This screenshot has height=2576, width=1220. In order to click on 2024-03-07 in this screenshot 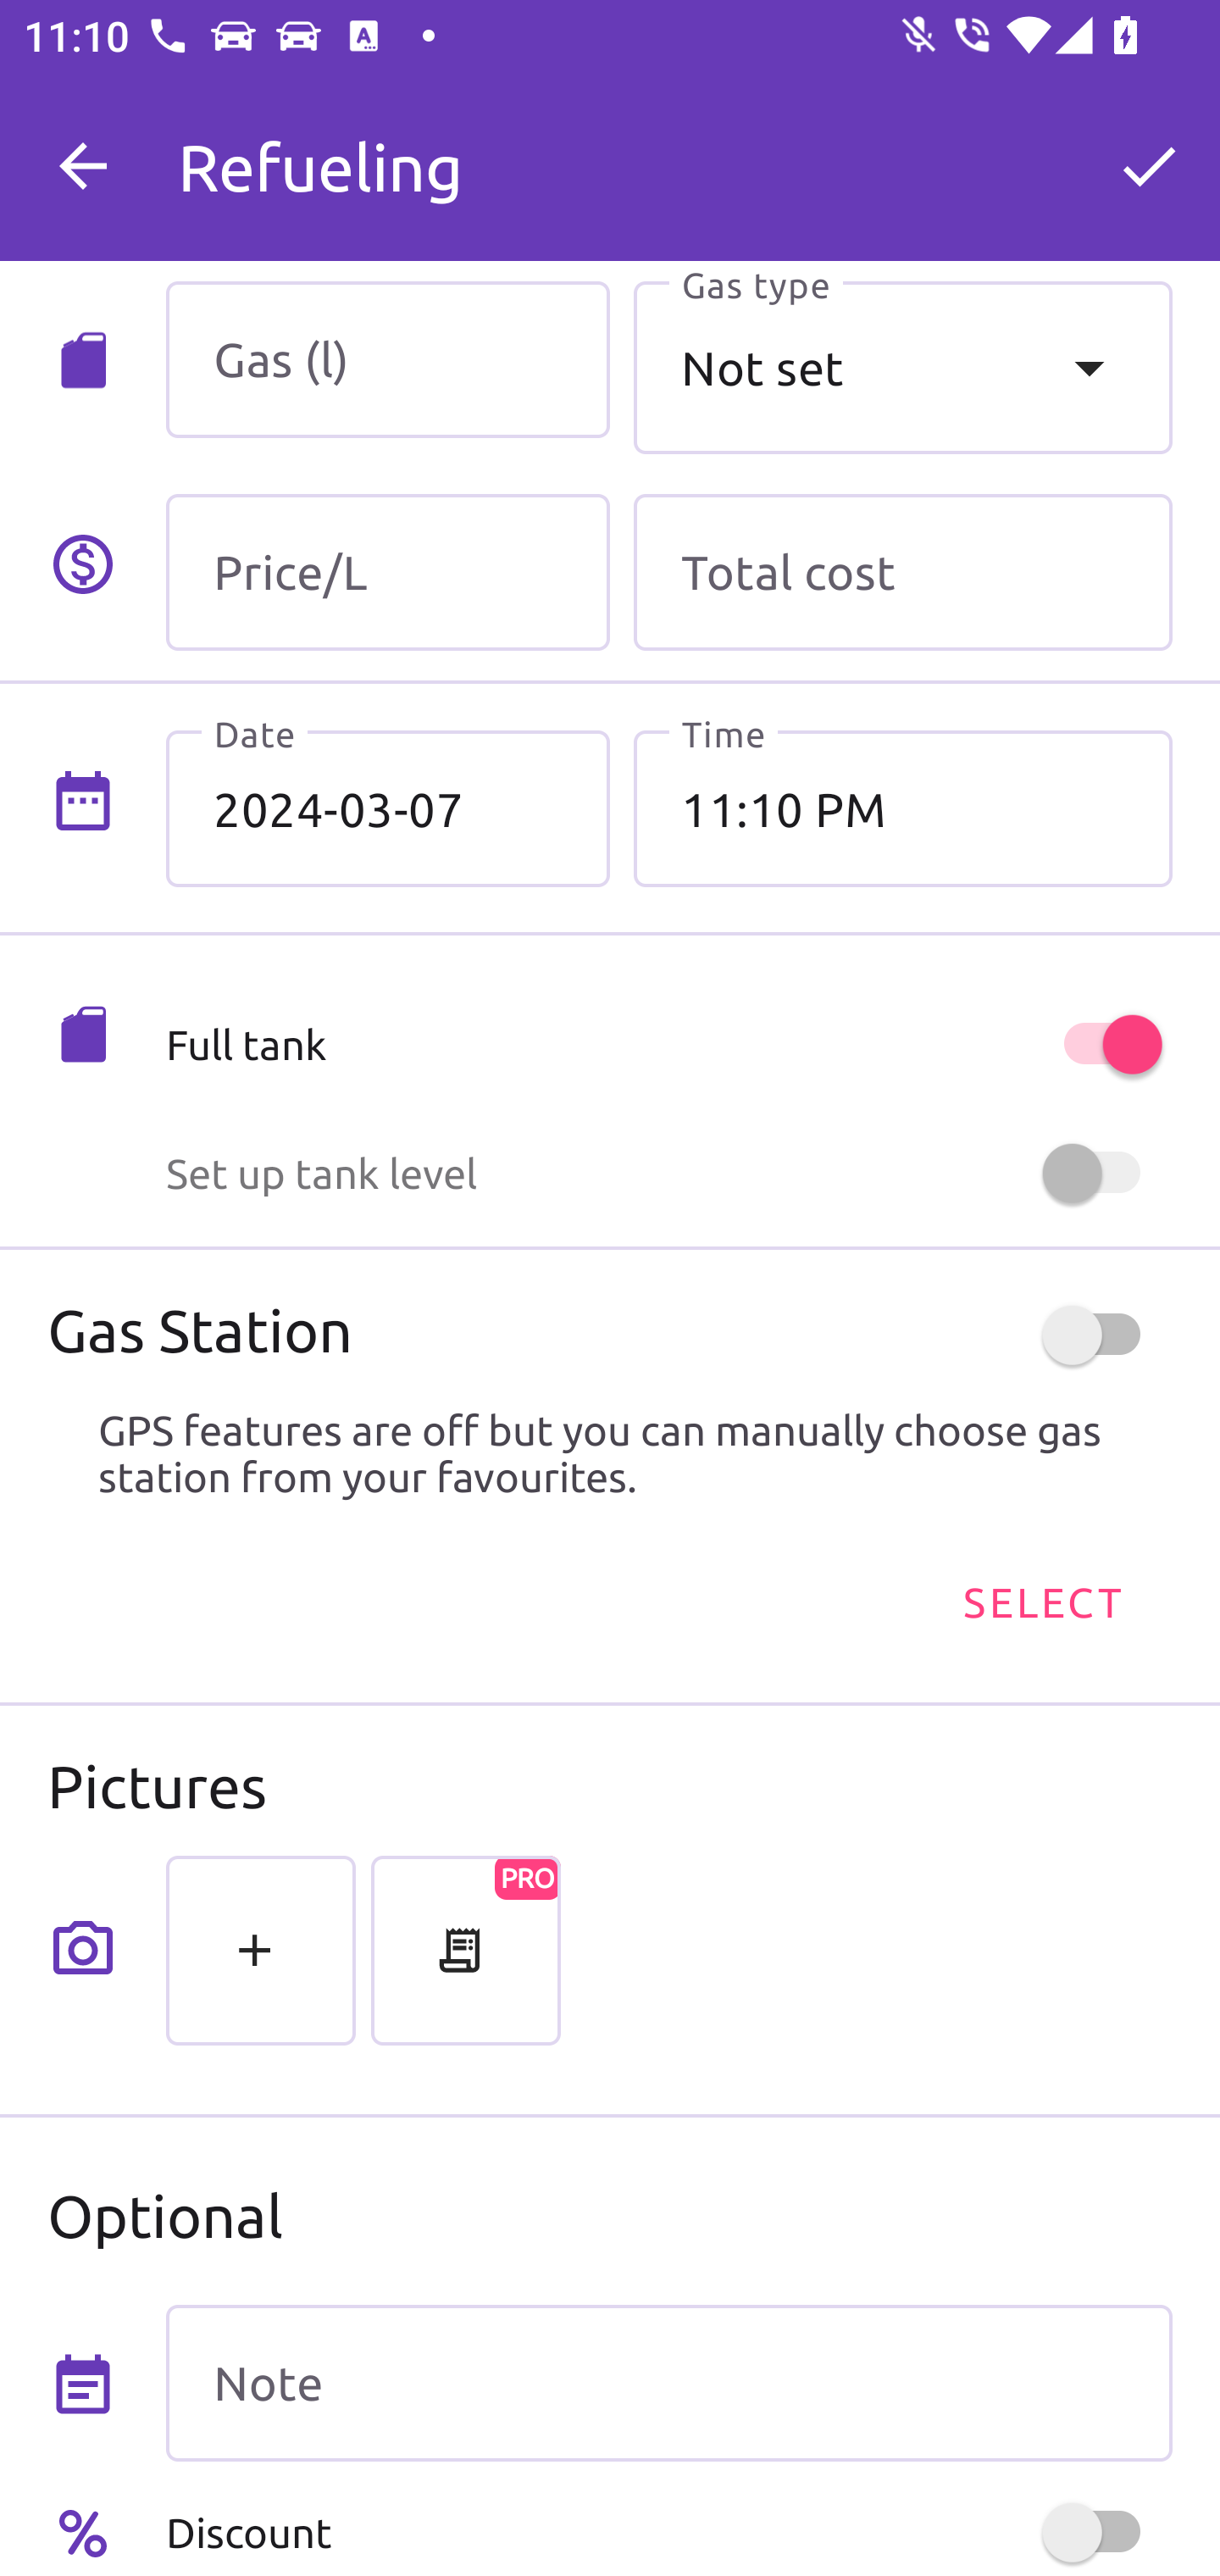, I will do `click(388, 808)`.